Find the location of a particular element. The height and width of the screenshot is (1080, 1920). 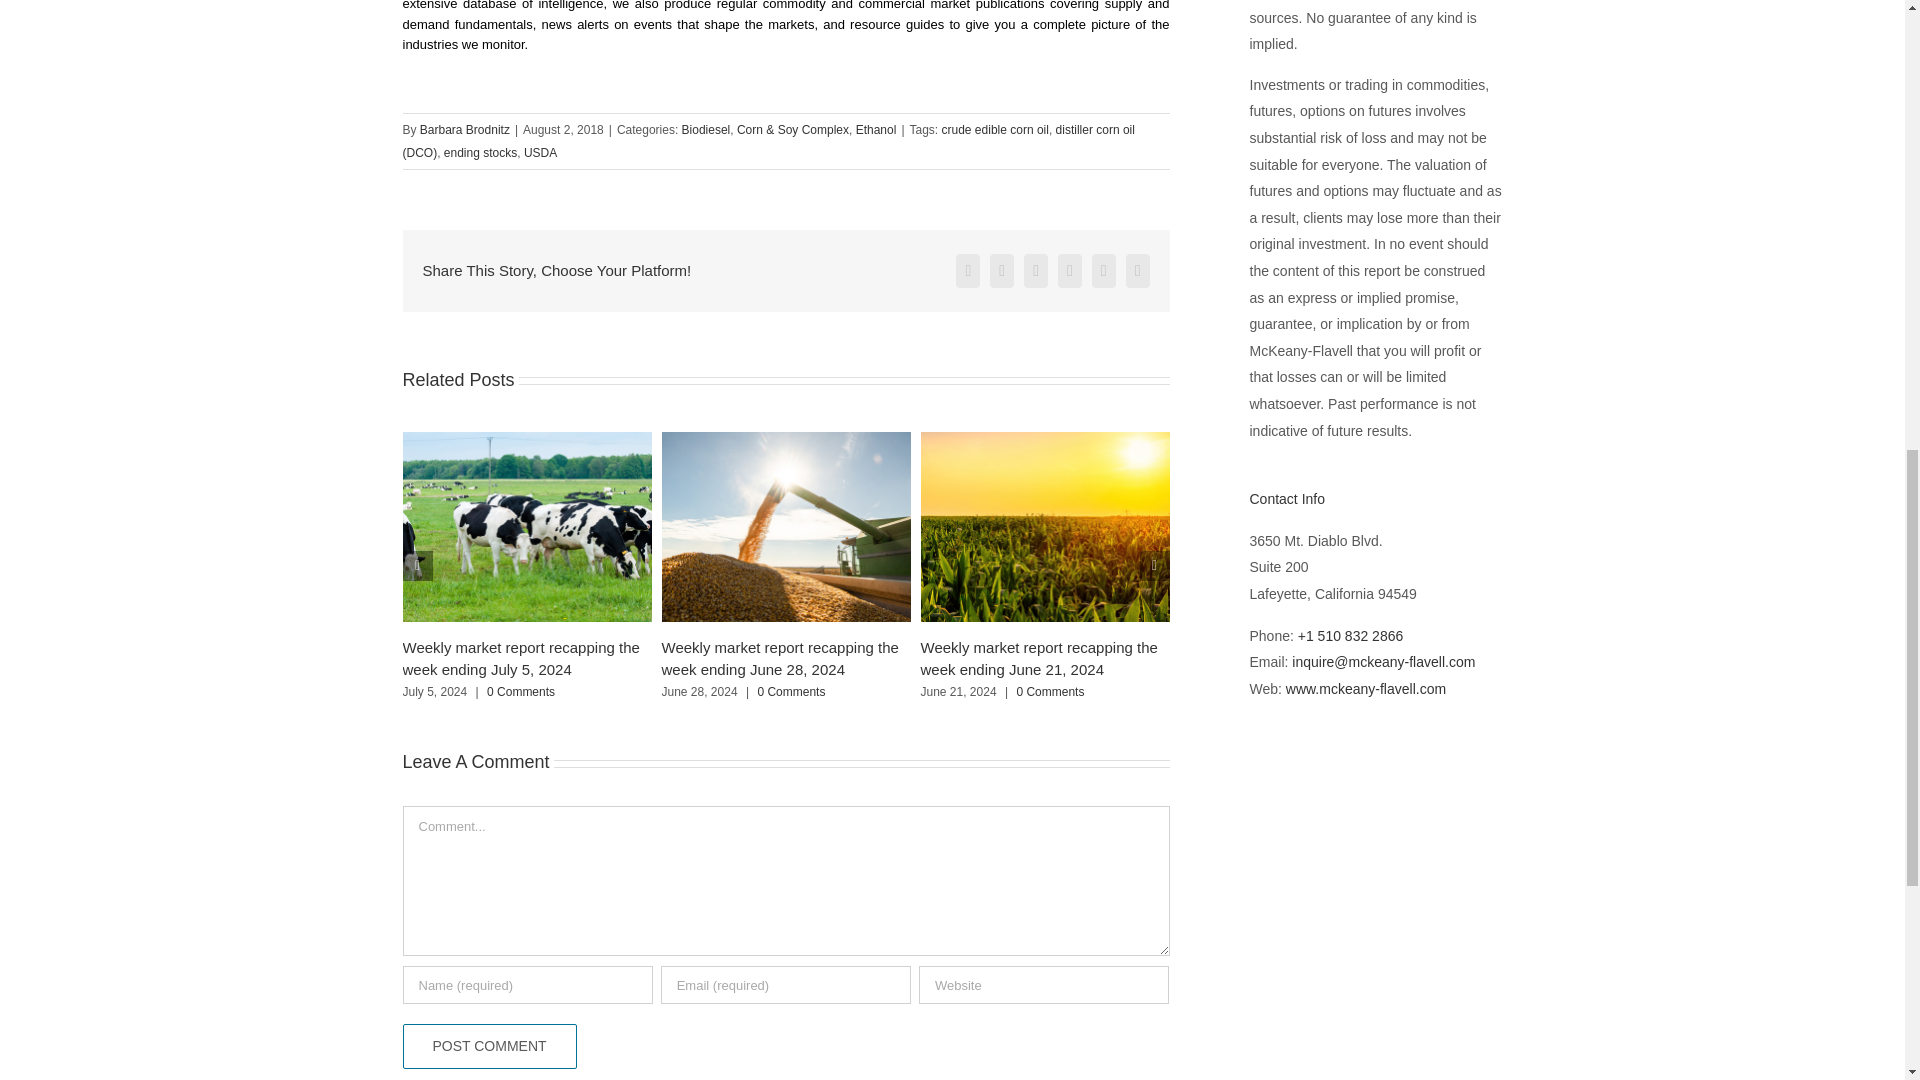

Weekly market report recapping the week ending July 5, 2024 is located at coordinates (520, 658).